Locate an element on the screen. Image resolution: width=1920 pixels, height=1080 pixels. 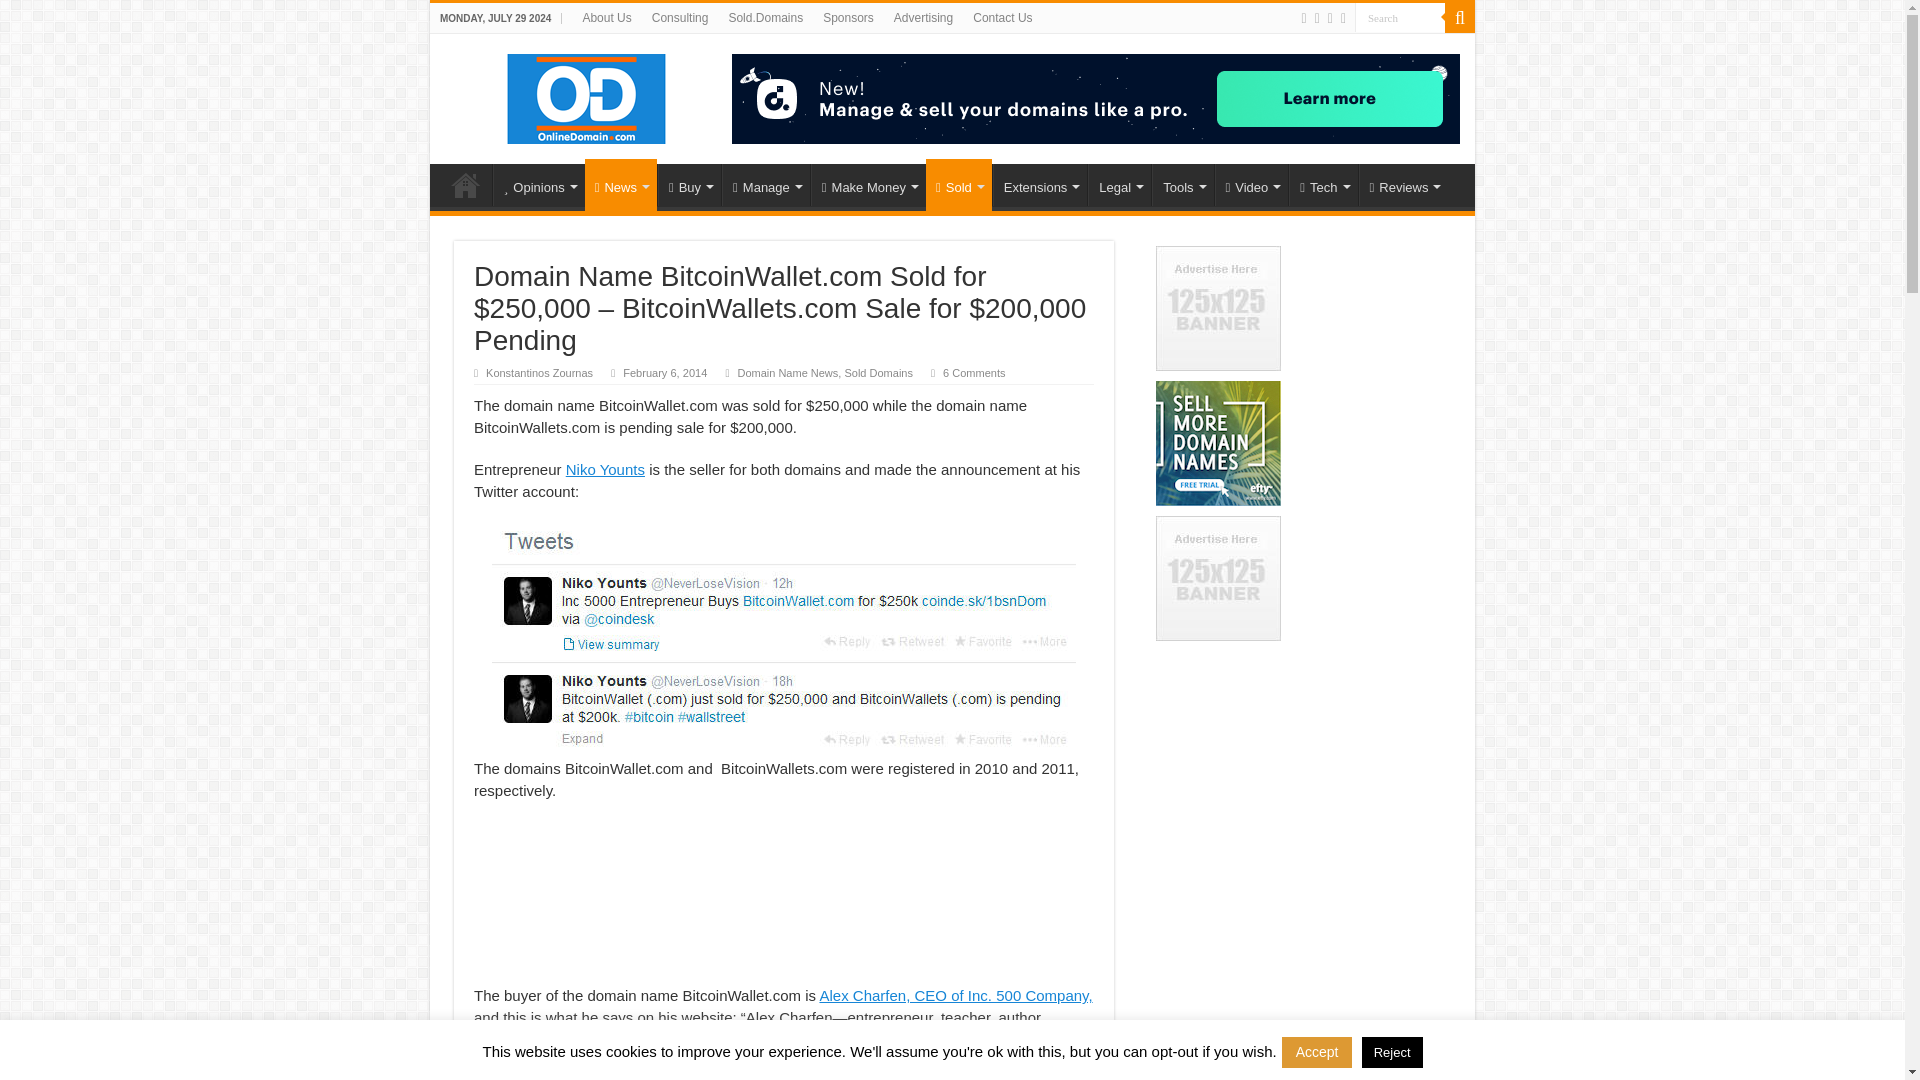
About Us is located at coordinates (606, 18).